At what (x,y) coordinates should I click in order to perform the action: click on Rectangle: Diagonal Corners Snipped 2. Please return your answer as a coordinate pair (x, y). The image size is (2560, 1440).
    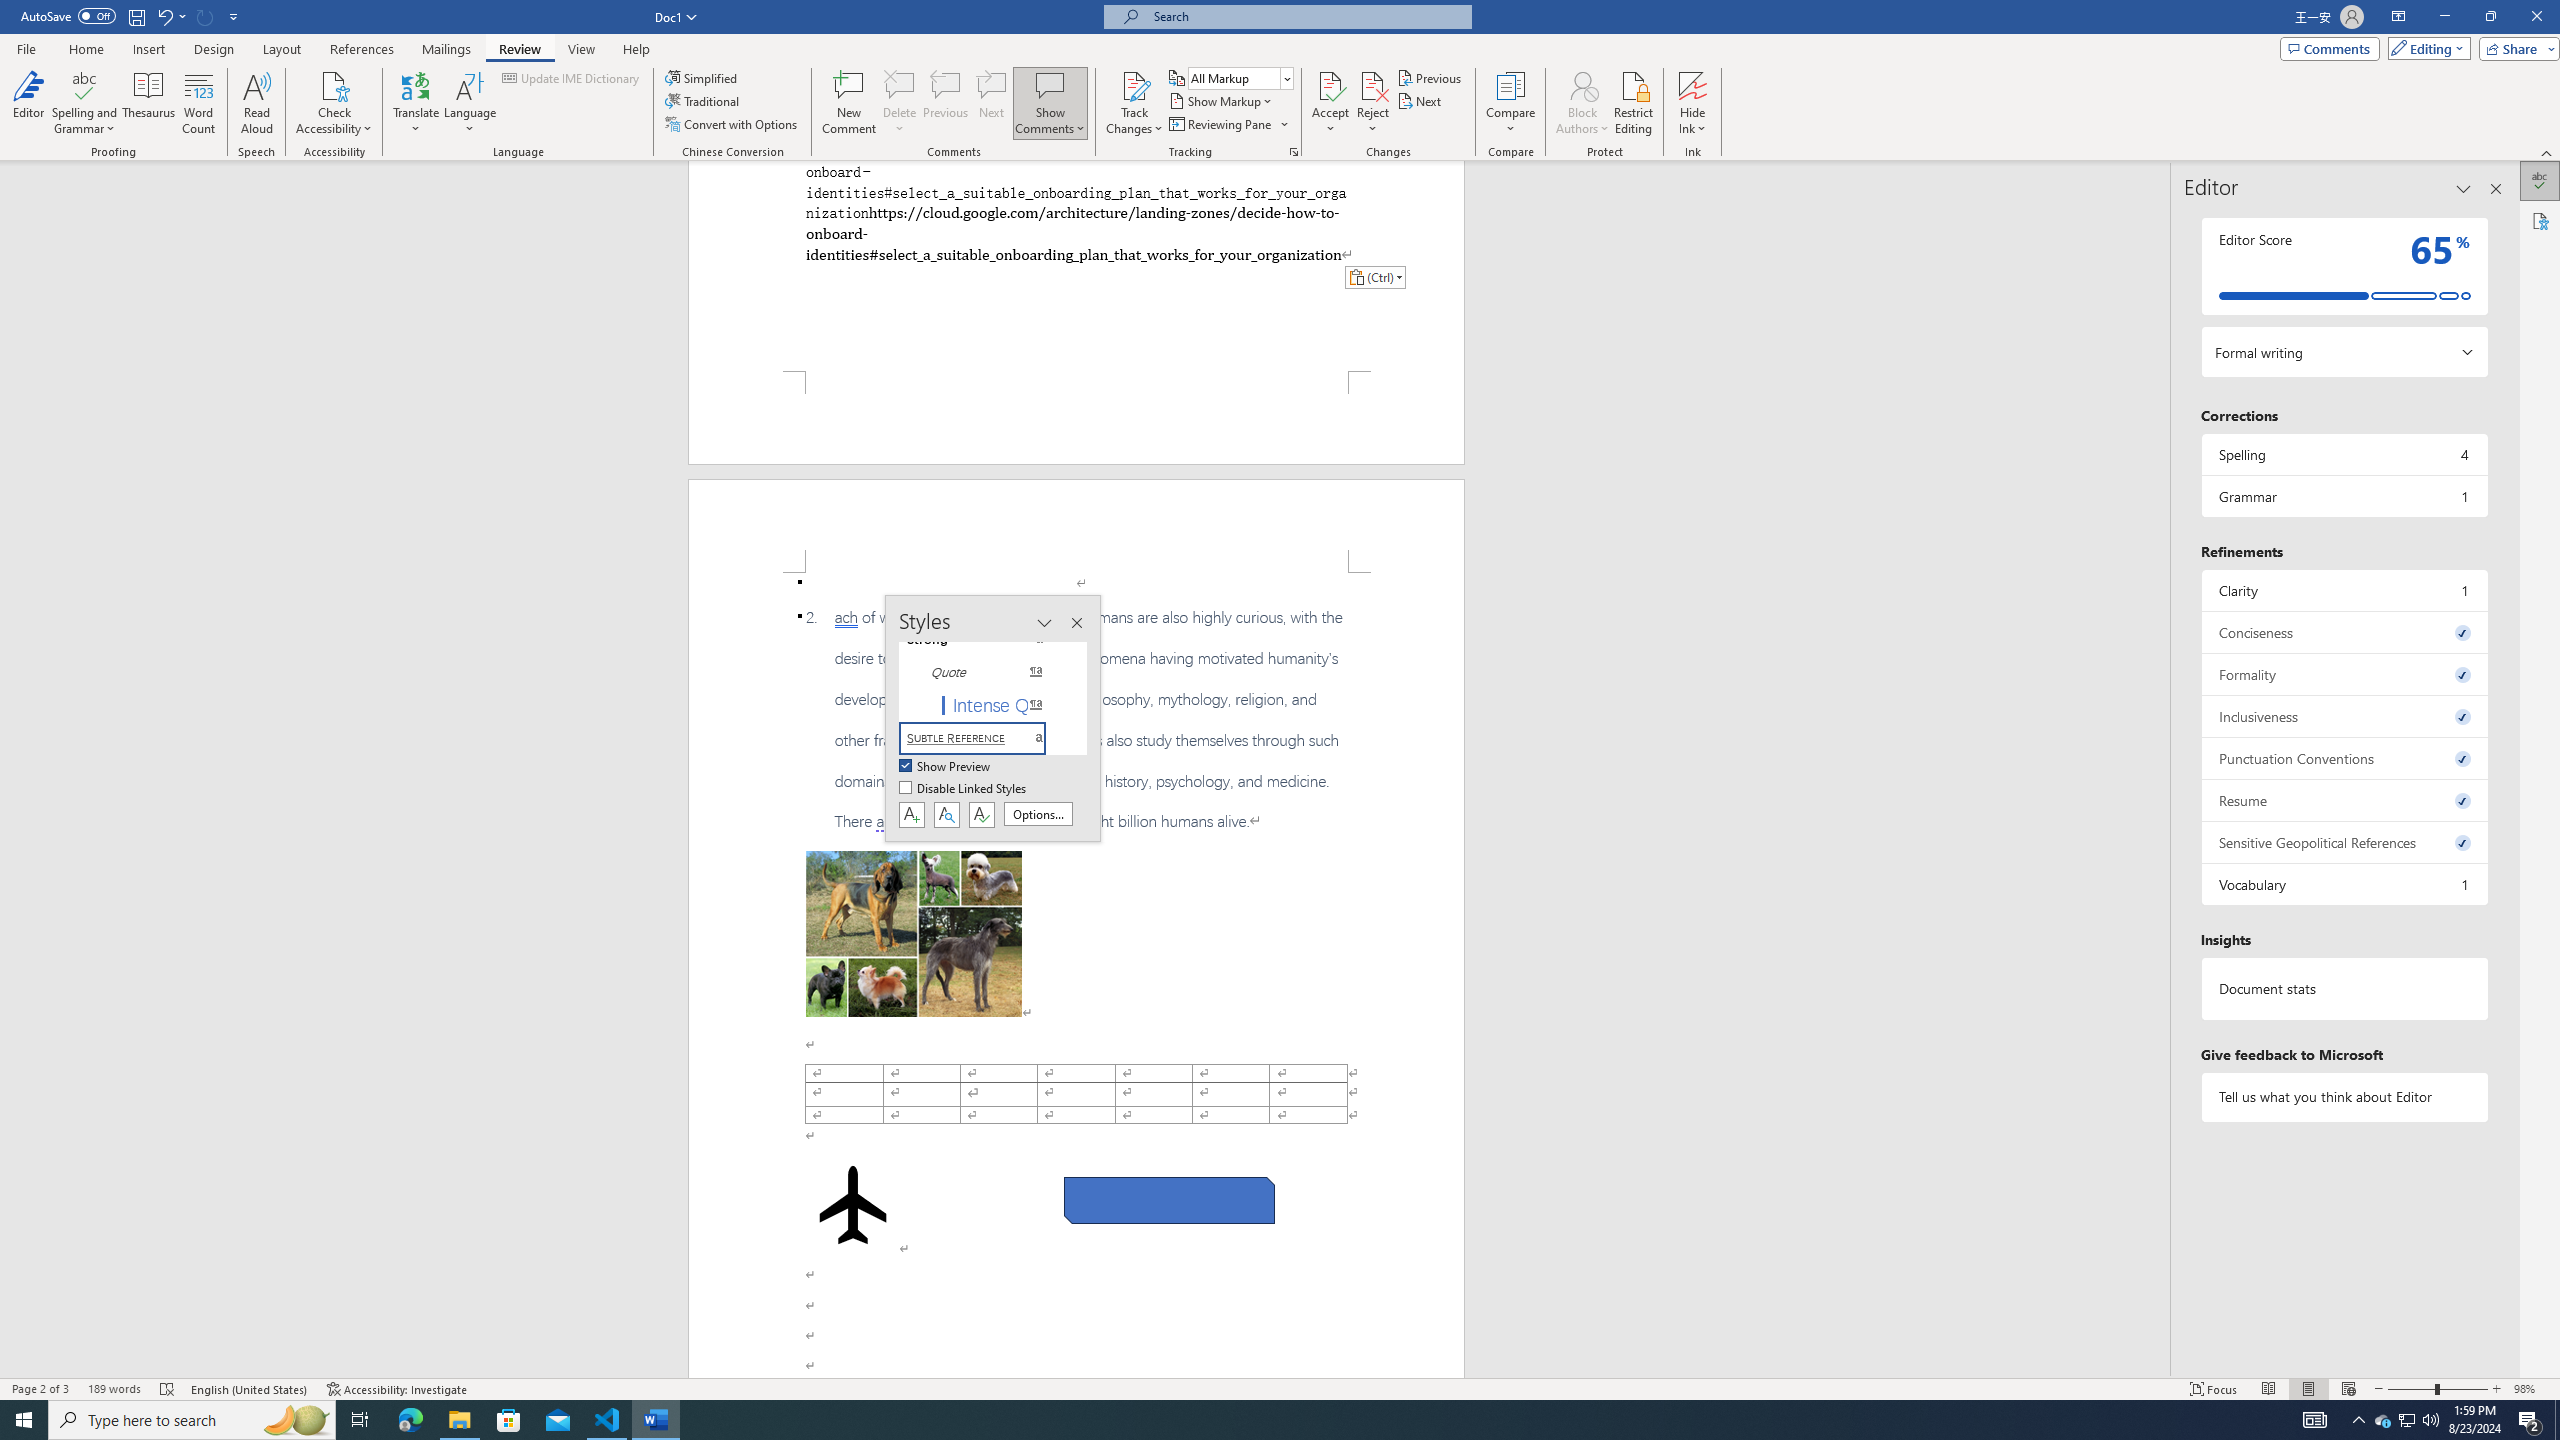
    Looking at the image, I should click on (1169, 1200).